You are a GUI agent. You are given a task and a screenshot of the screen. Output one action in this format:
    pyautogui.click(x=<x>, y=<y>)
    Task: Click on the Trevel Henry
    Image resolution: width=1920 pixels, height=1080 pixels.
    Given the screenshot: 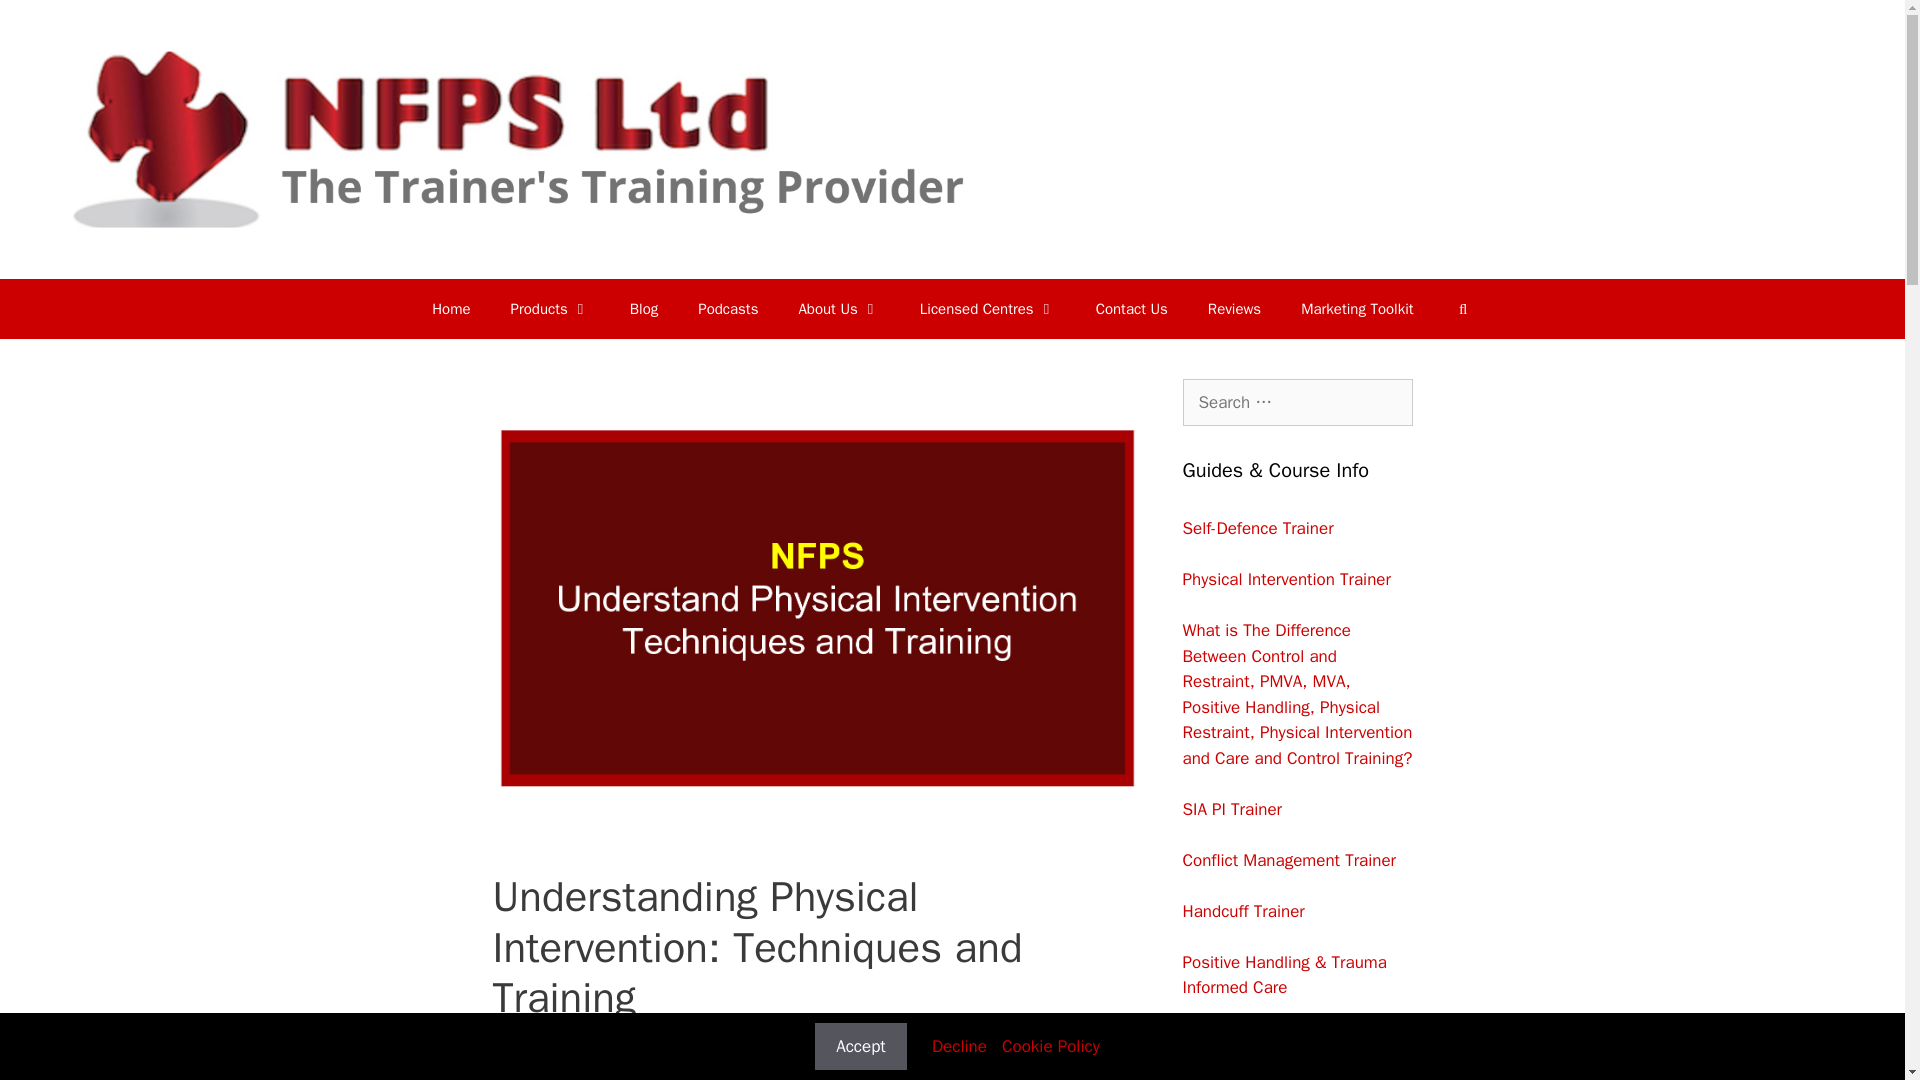 What is the action you would take?
    pyautogui.click(x=661, y=1040)
    